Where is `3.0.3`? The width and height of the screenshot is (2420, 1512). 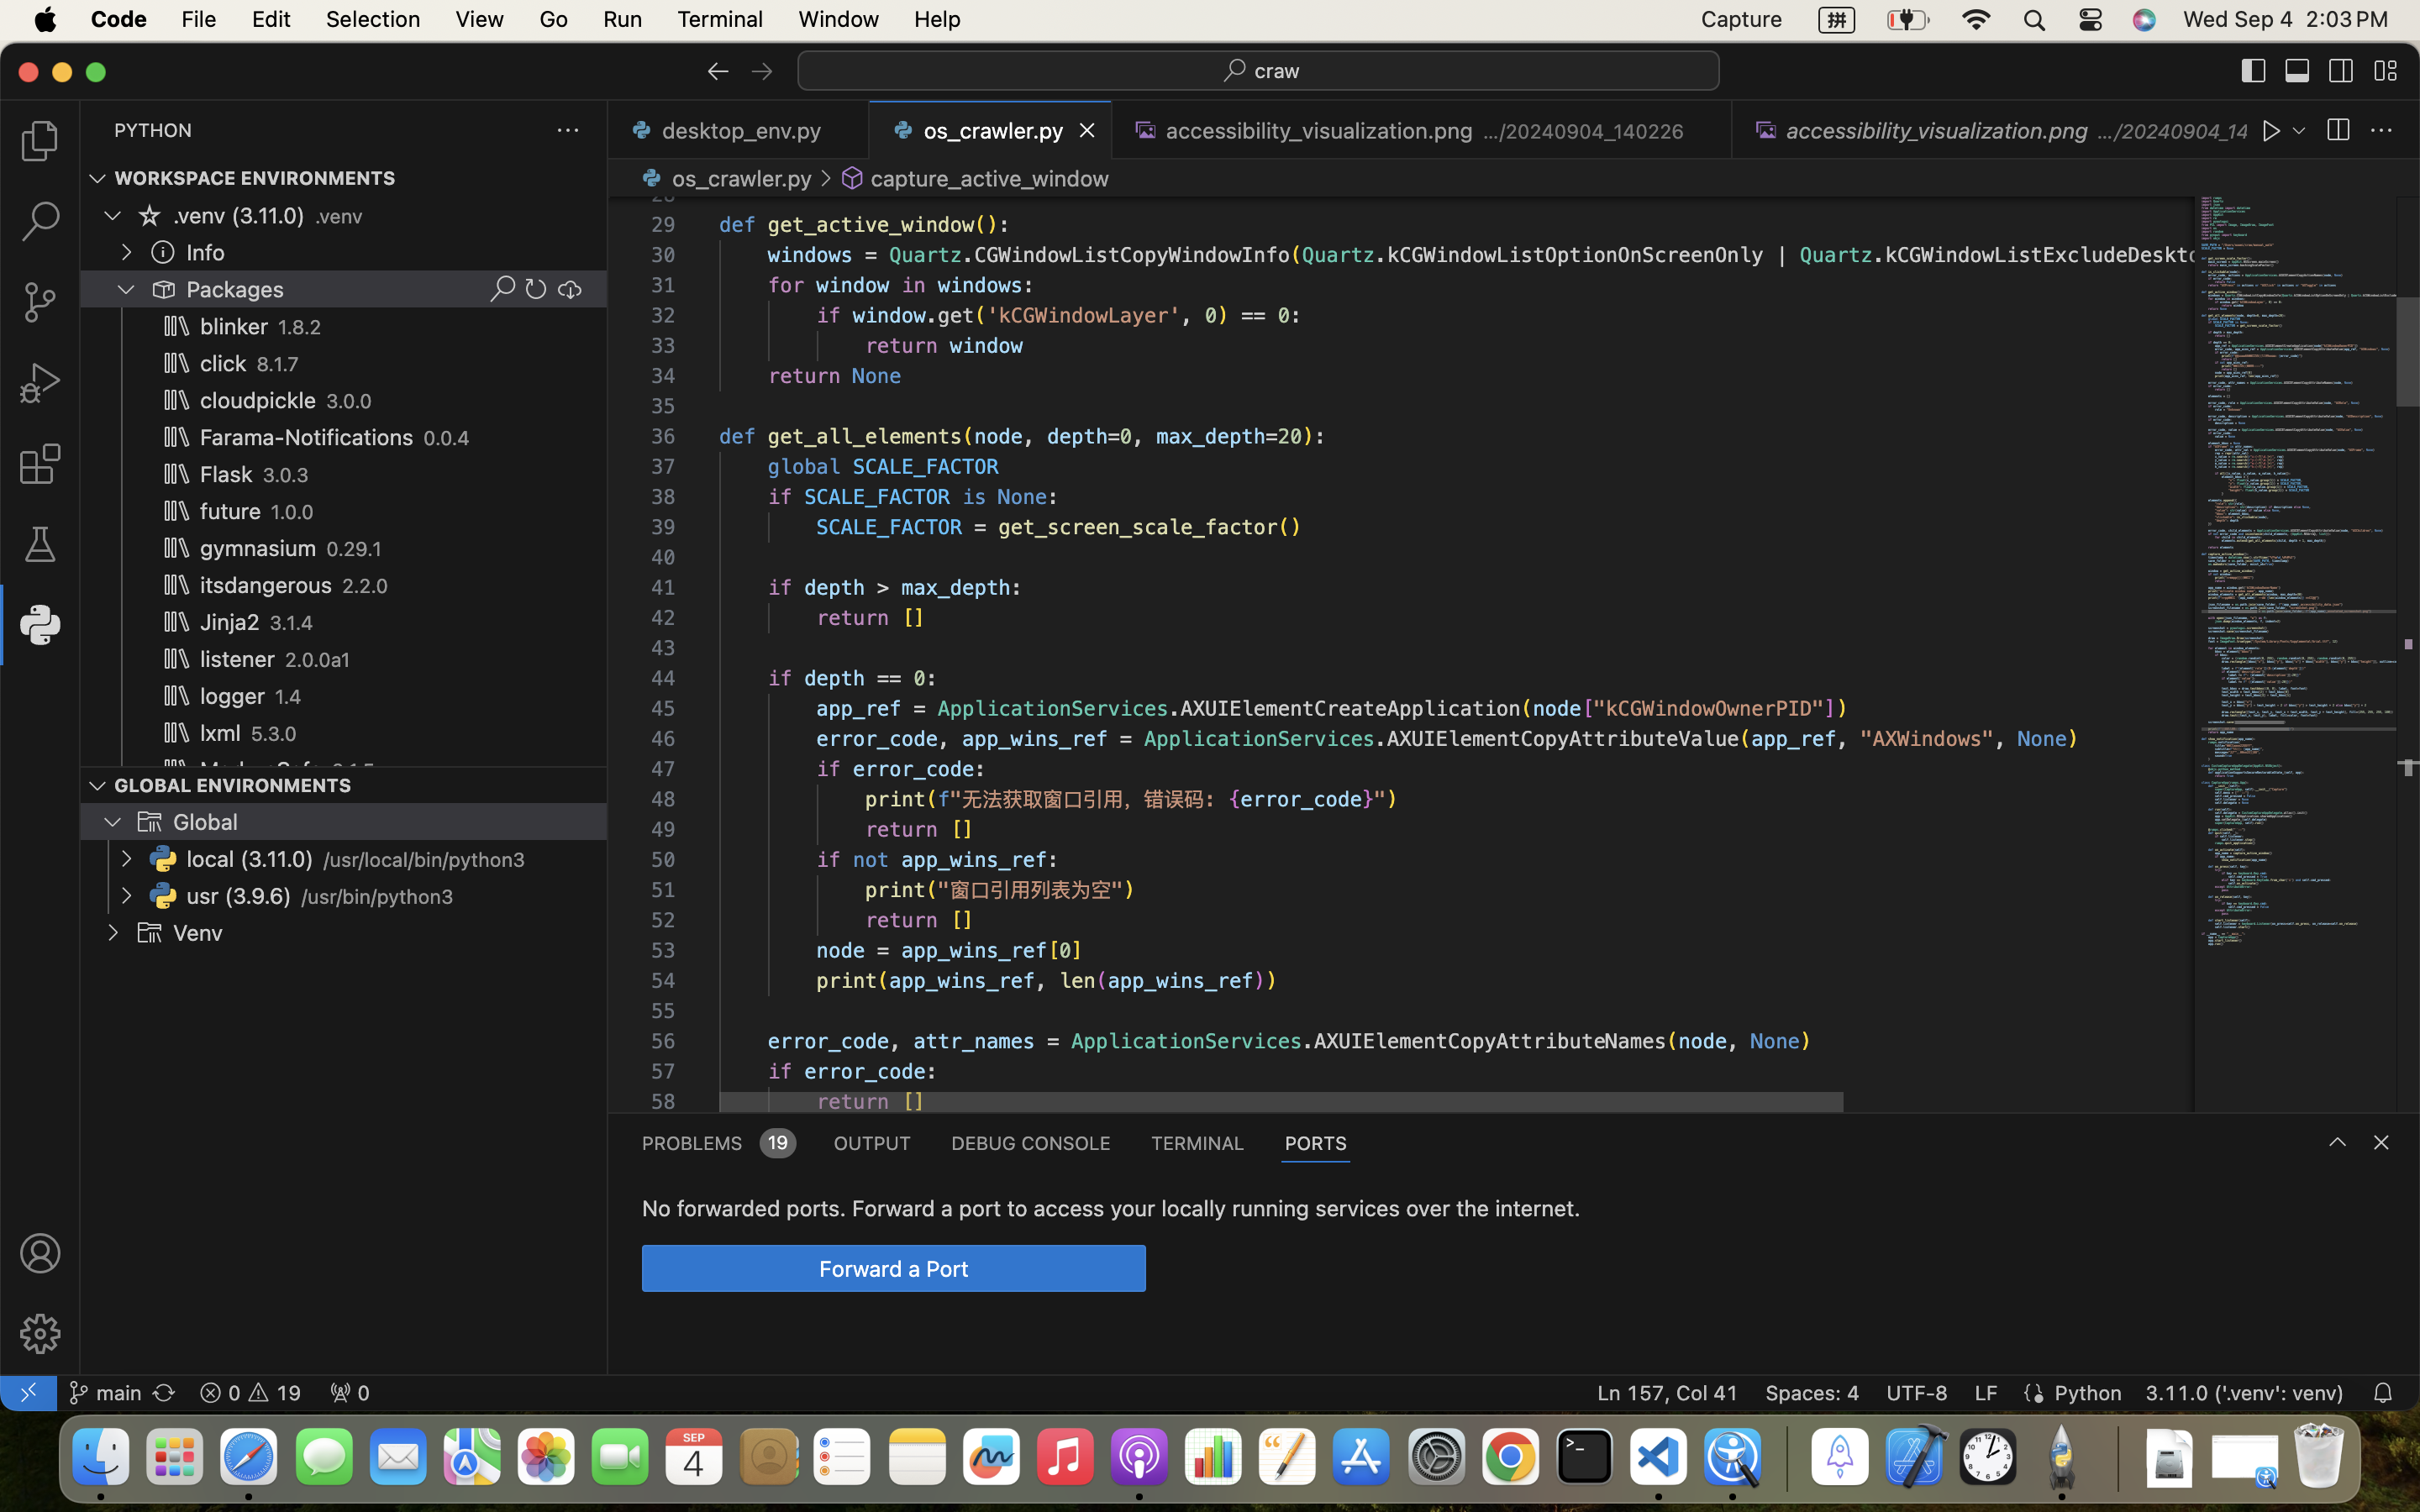
3.0.3 is located at coordinates (286, 475).